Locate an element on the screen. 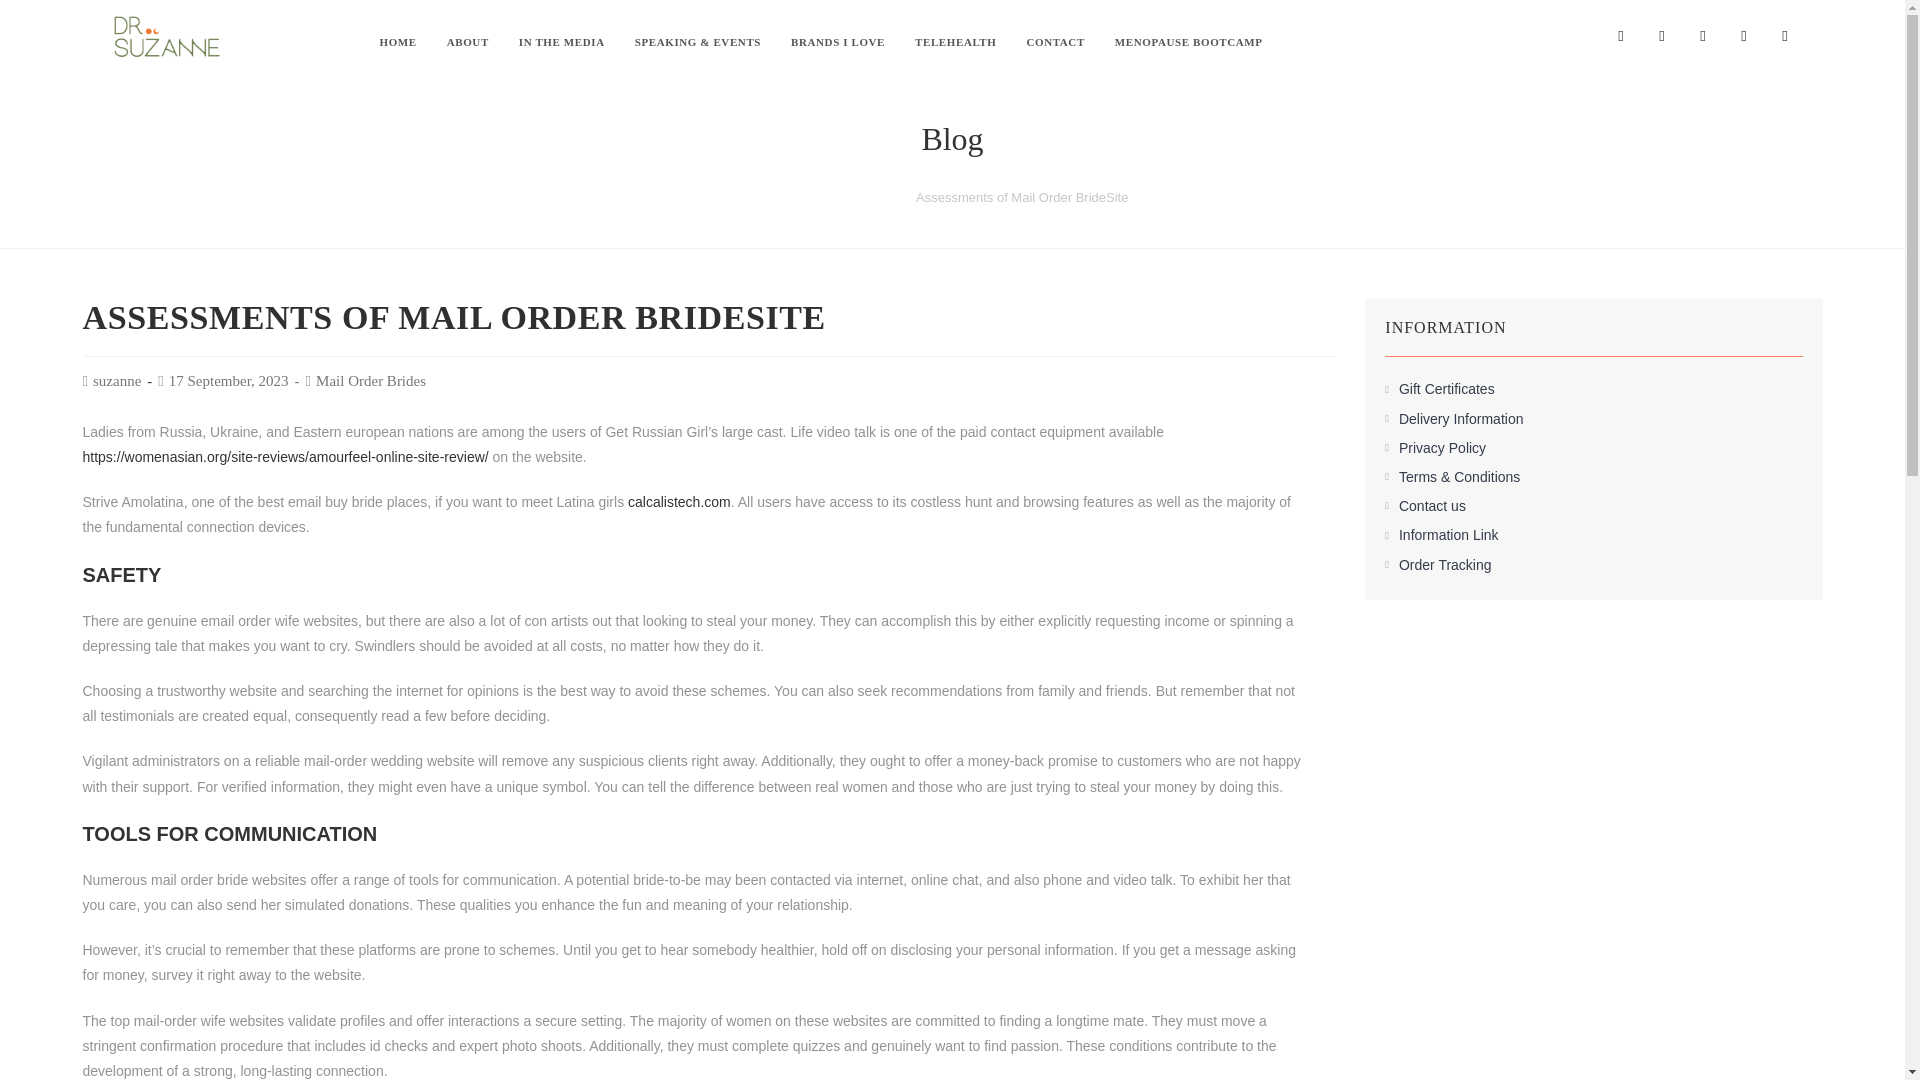 The image size is (1920, 1080). MENOPAUSE BOOTCAMP is located at coordinates (1189, 42).